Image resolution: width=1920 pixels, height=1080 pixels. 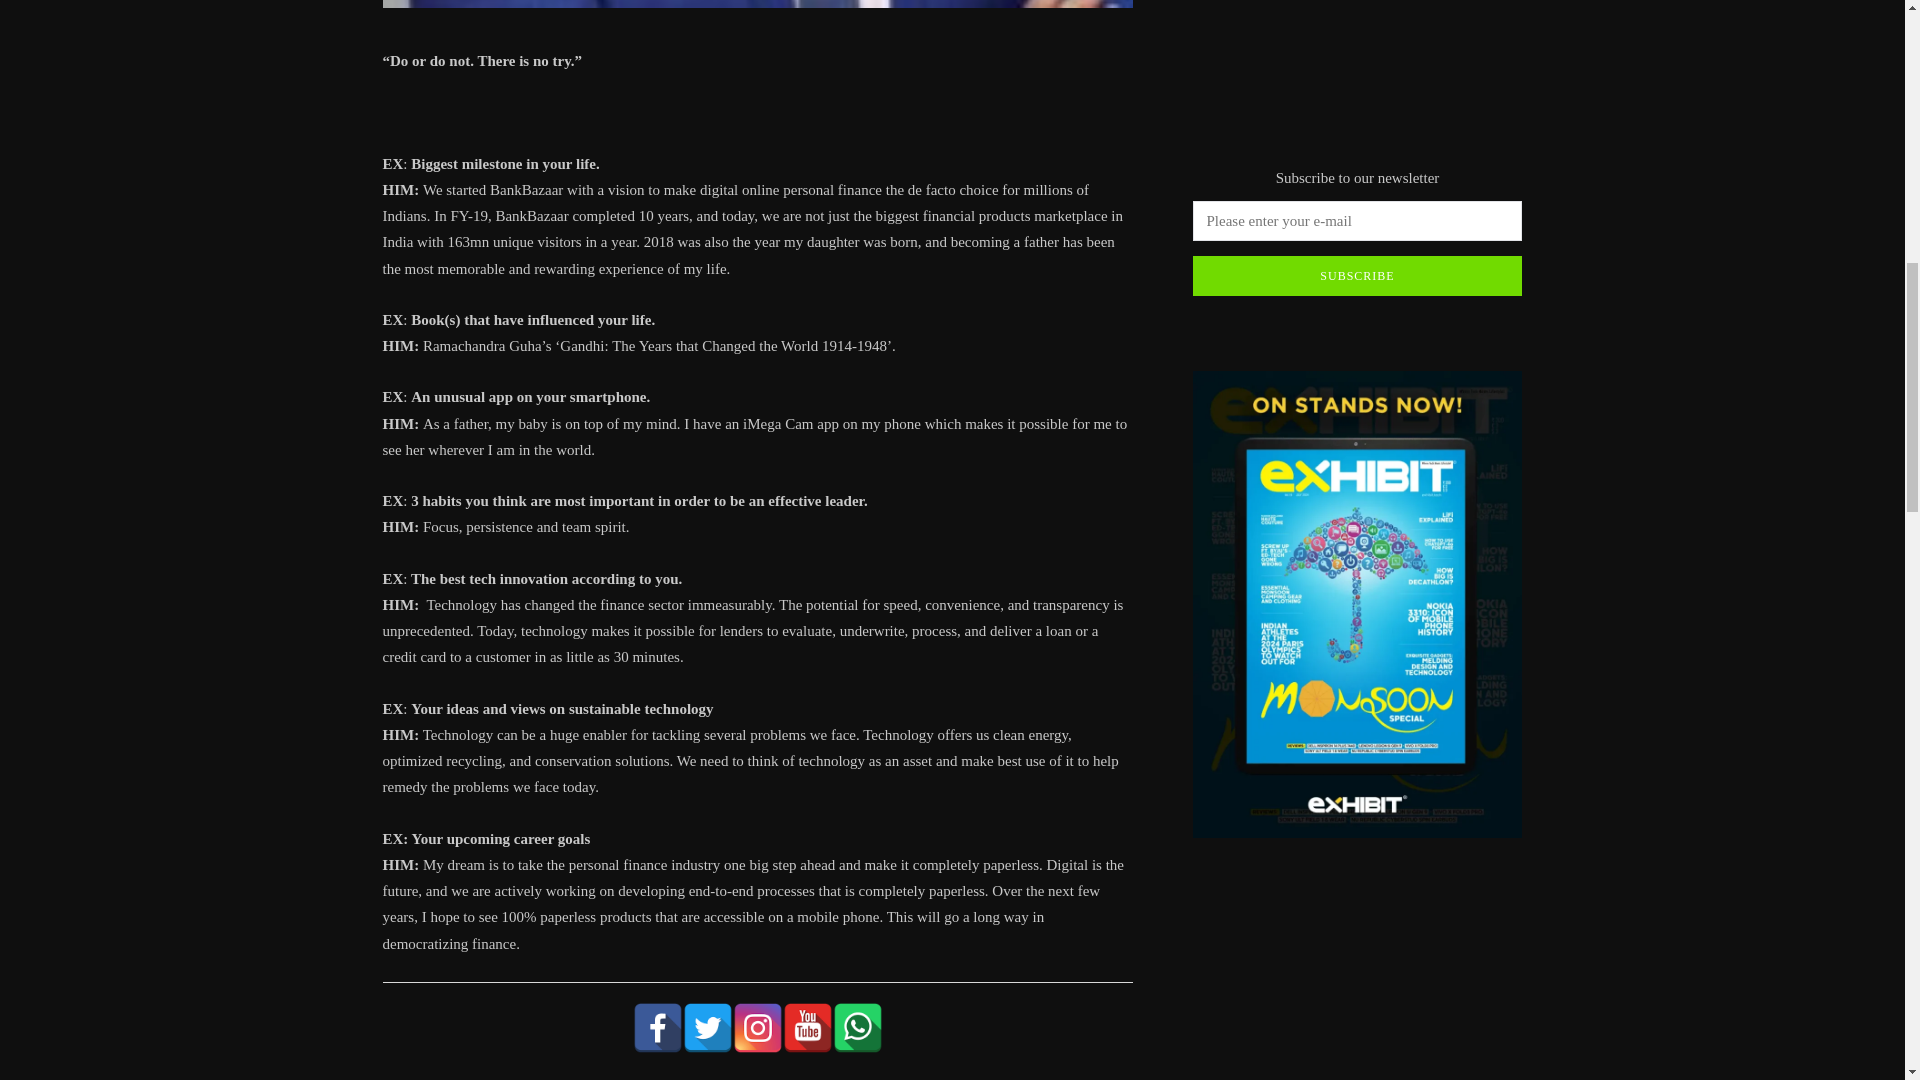 I want to click on Twitter, so click(x=706, y=1028).